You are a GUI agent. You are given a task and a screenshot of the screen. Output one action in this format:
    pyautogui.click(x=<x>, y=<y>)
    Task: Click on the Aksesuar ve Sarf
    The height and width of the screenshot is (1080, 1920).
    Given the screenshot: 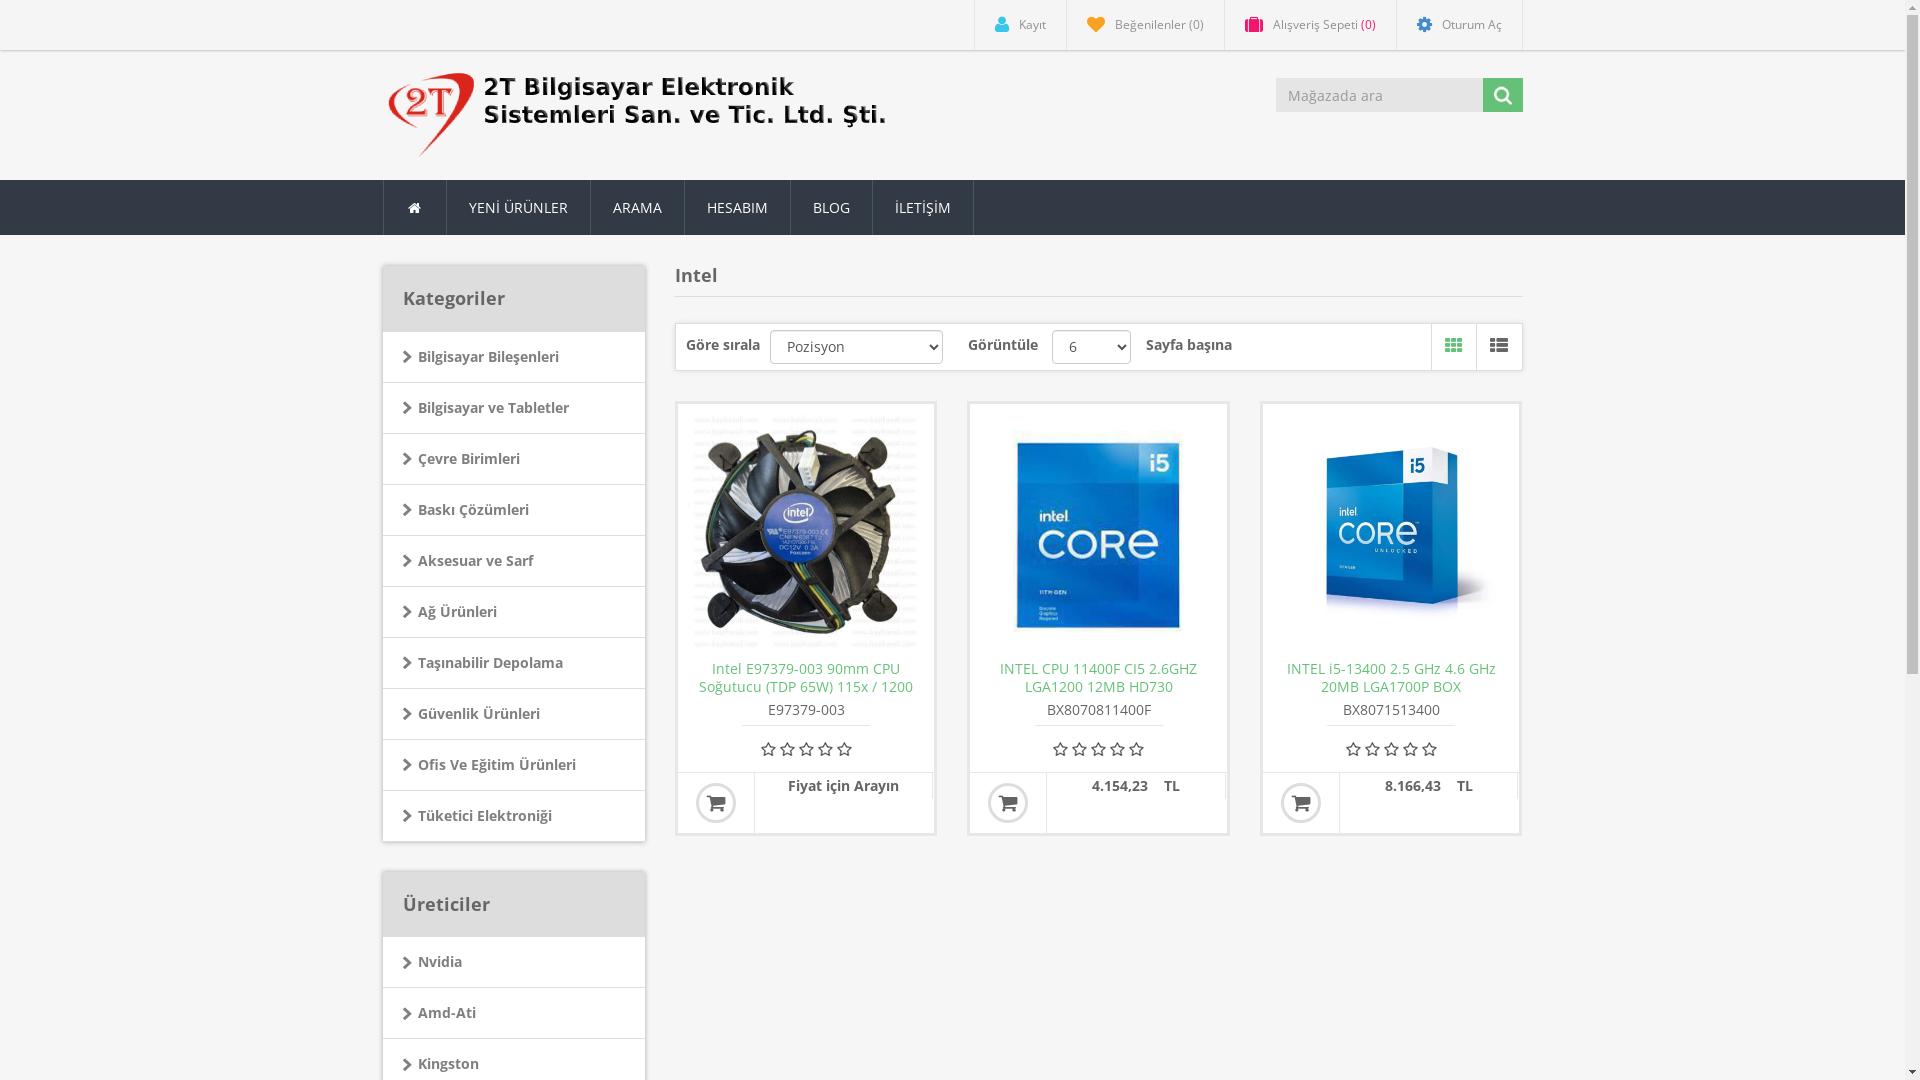 What is the action you would take?
    pyautogui.click(x=514, y=562)
    